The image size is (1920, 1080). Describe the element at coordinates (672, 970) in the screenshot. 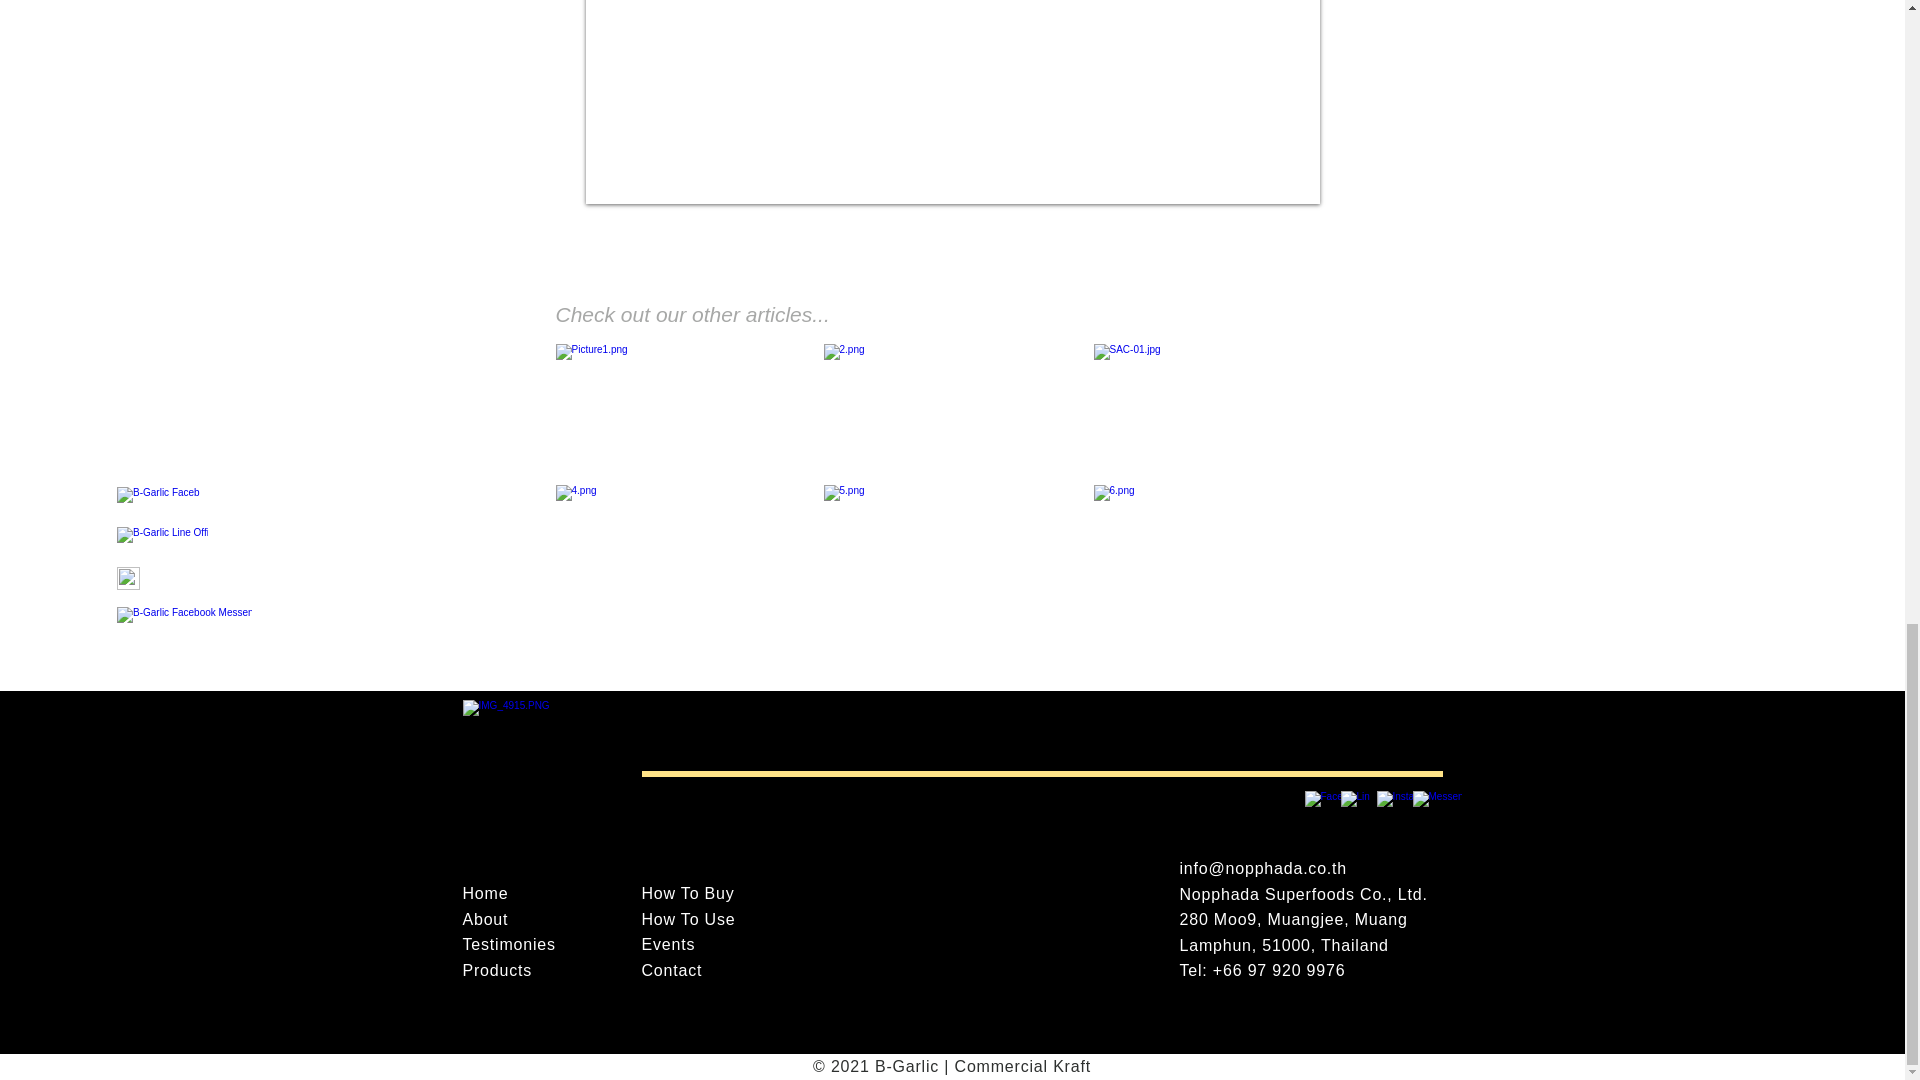

I see `Contact` at that location.